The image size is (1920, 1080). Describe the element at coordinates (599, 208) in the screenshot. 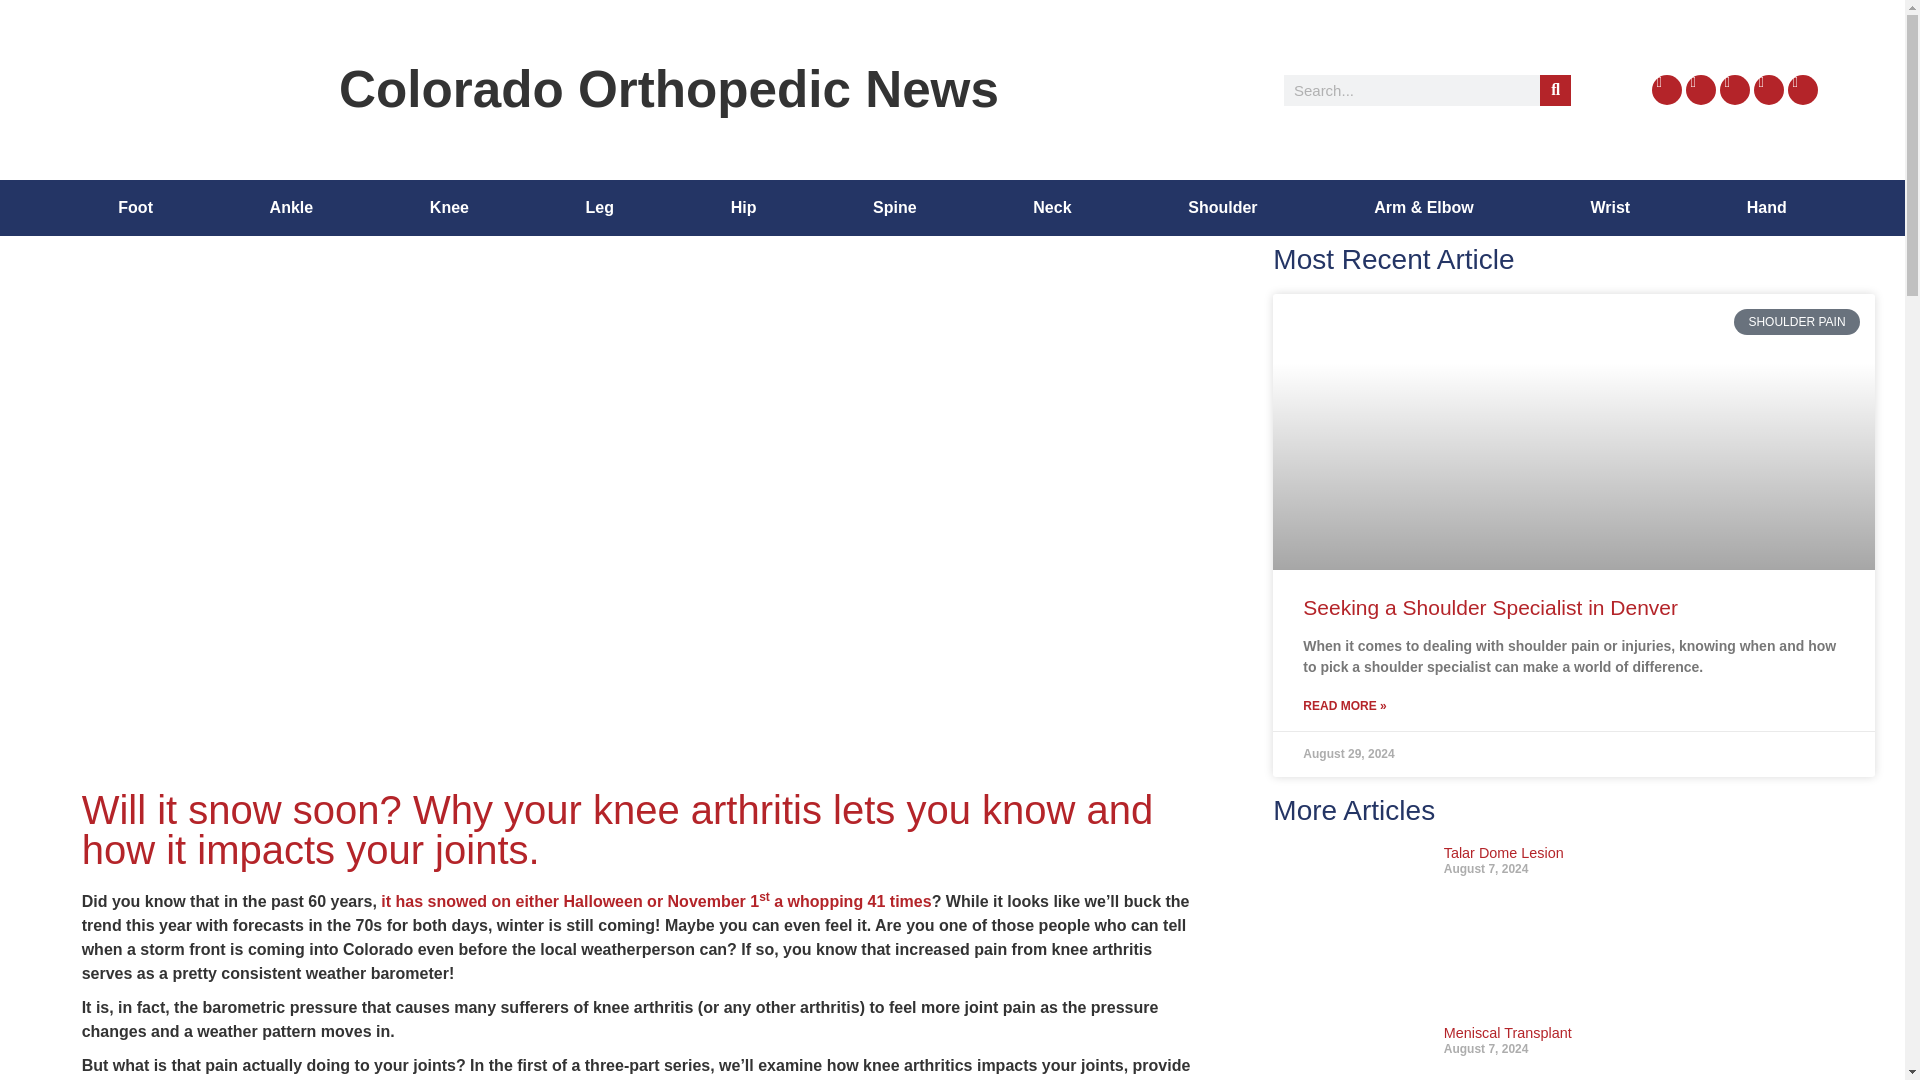

I see `Leg` at that location.